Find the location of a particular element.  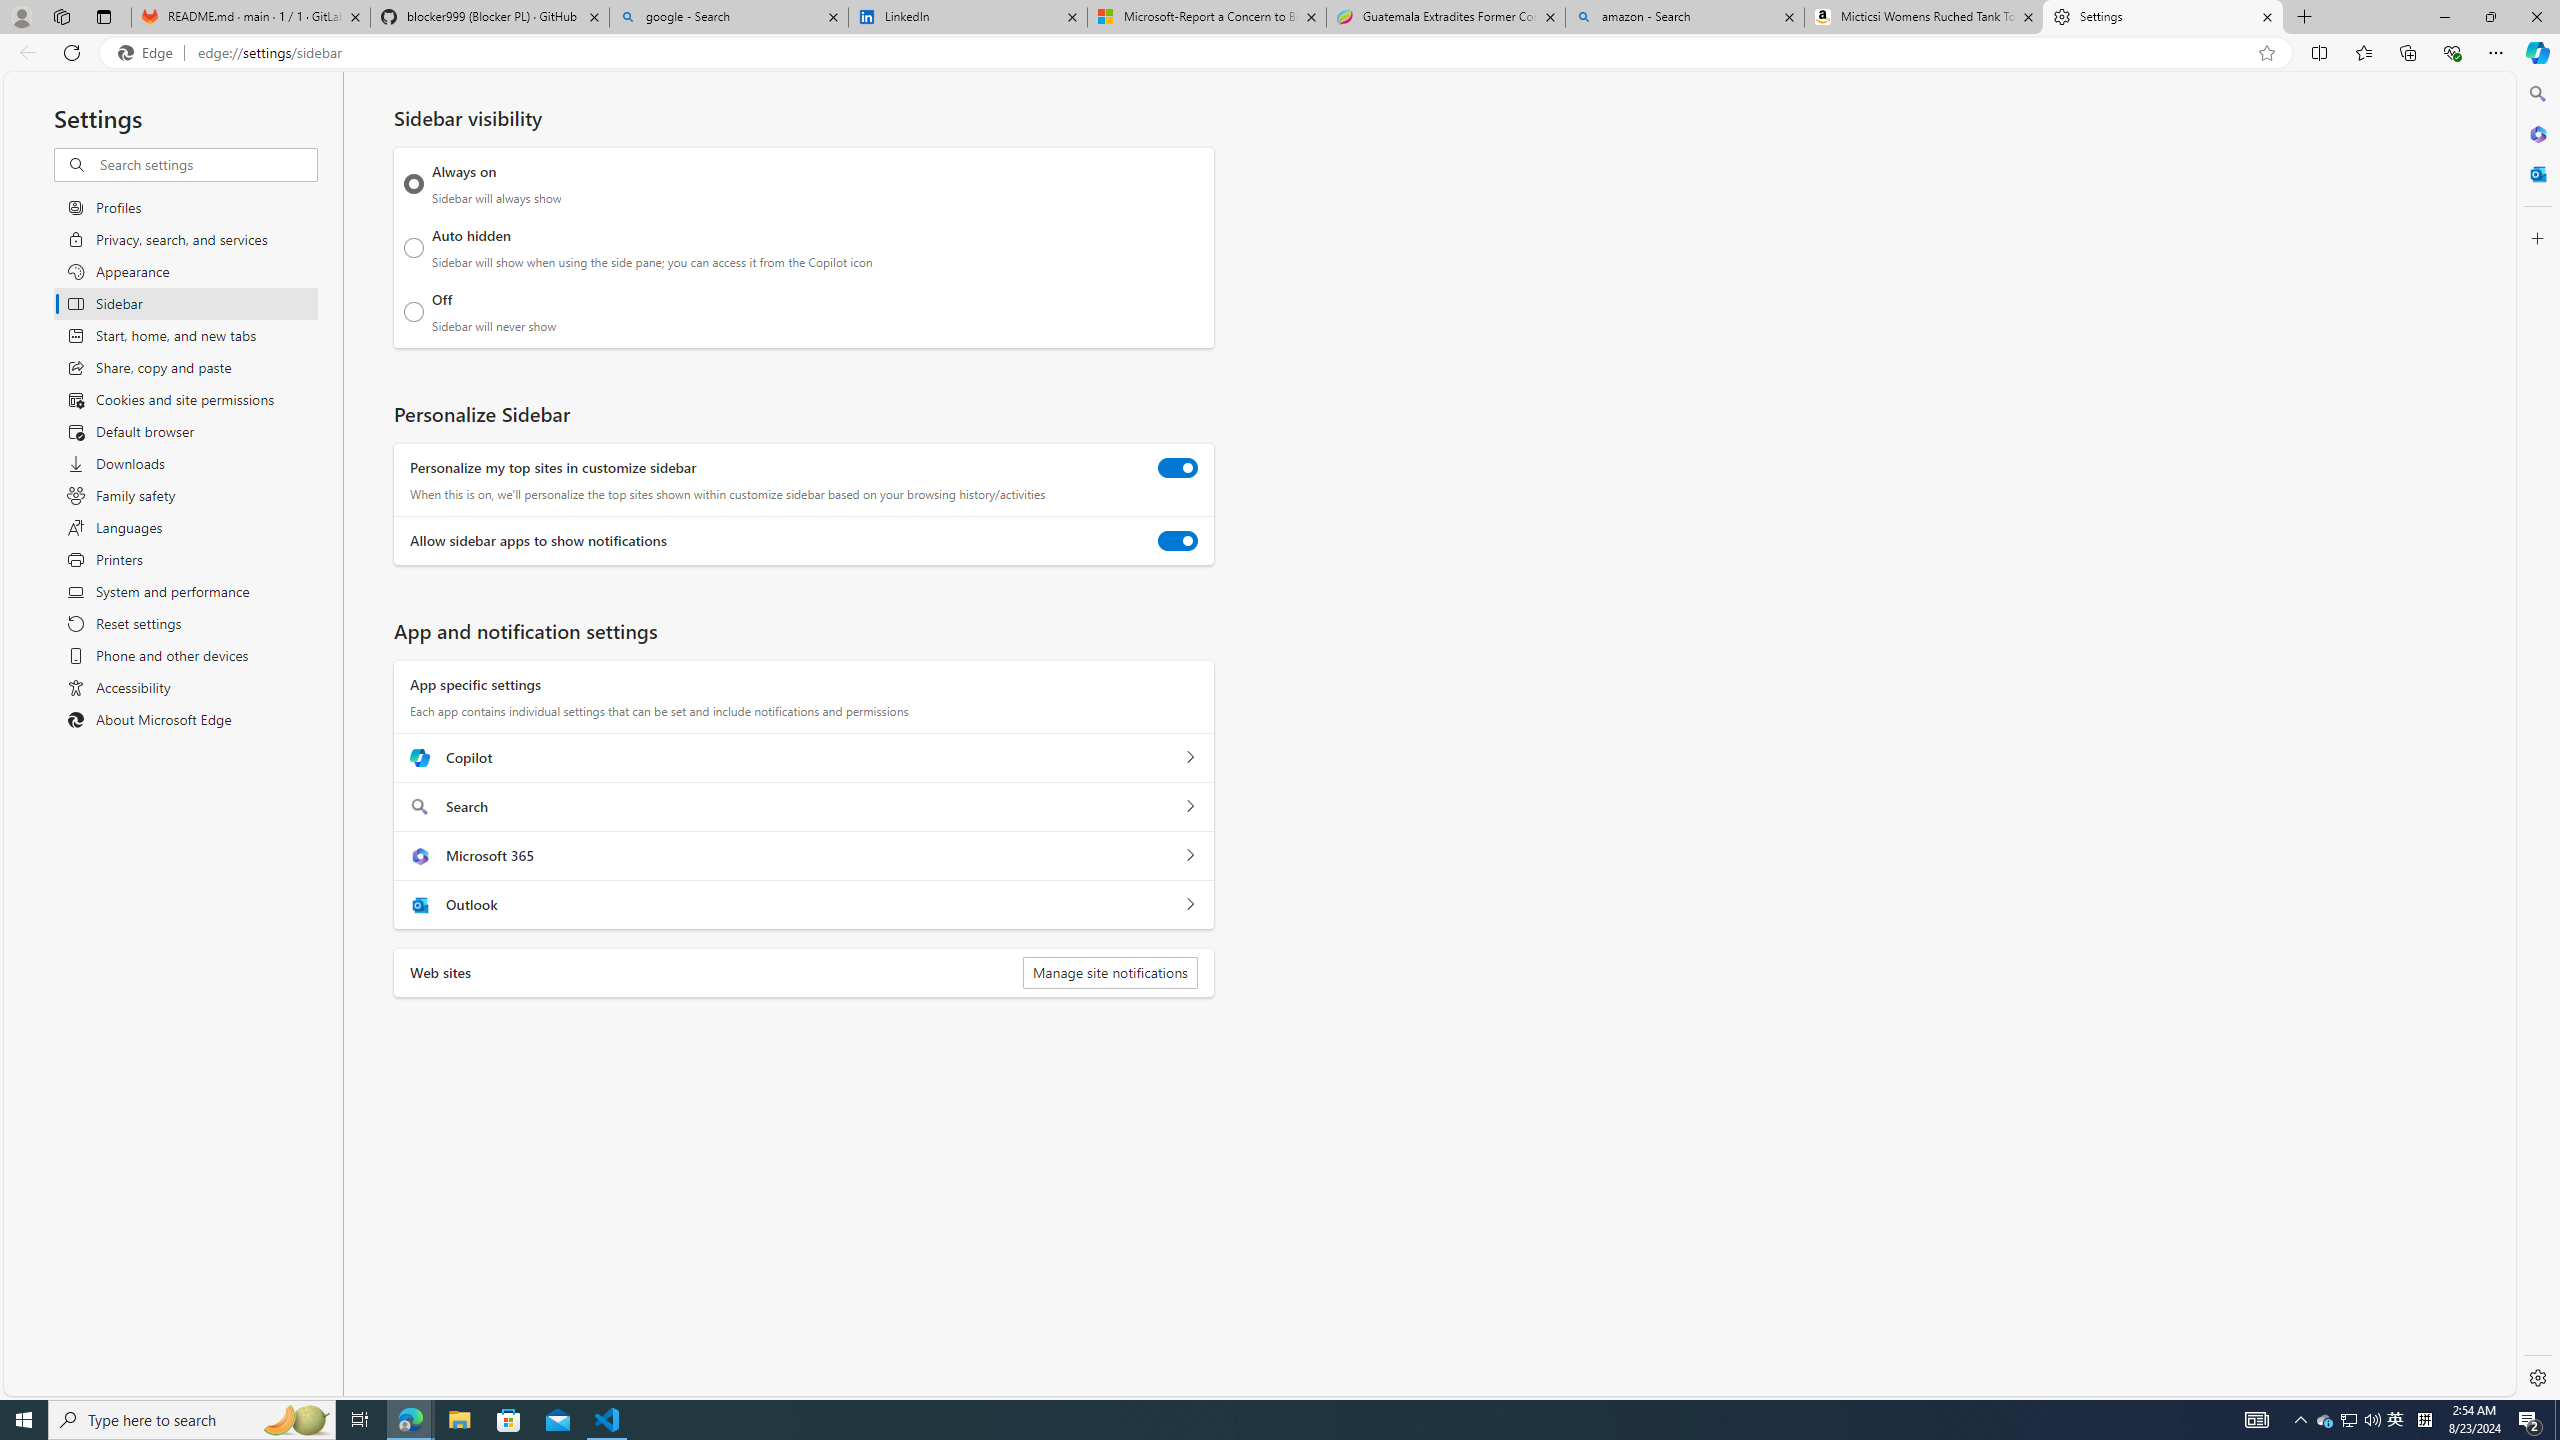

Personalize my top sites in customize sidebar is located at coordinates (1178, 468).